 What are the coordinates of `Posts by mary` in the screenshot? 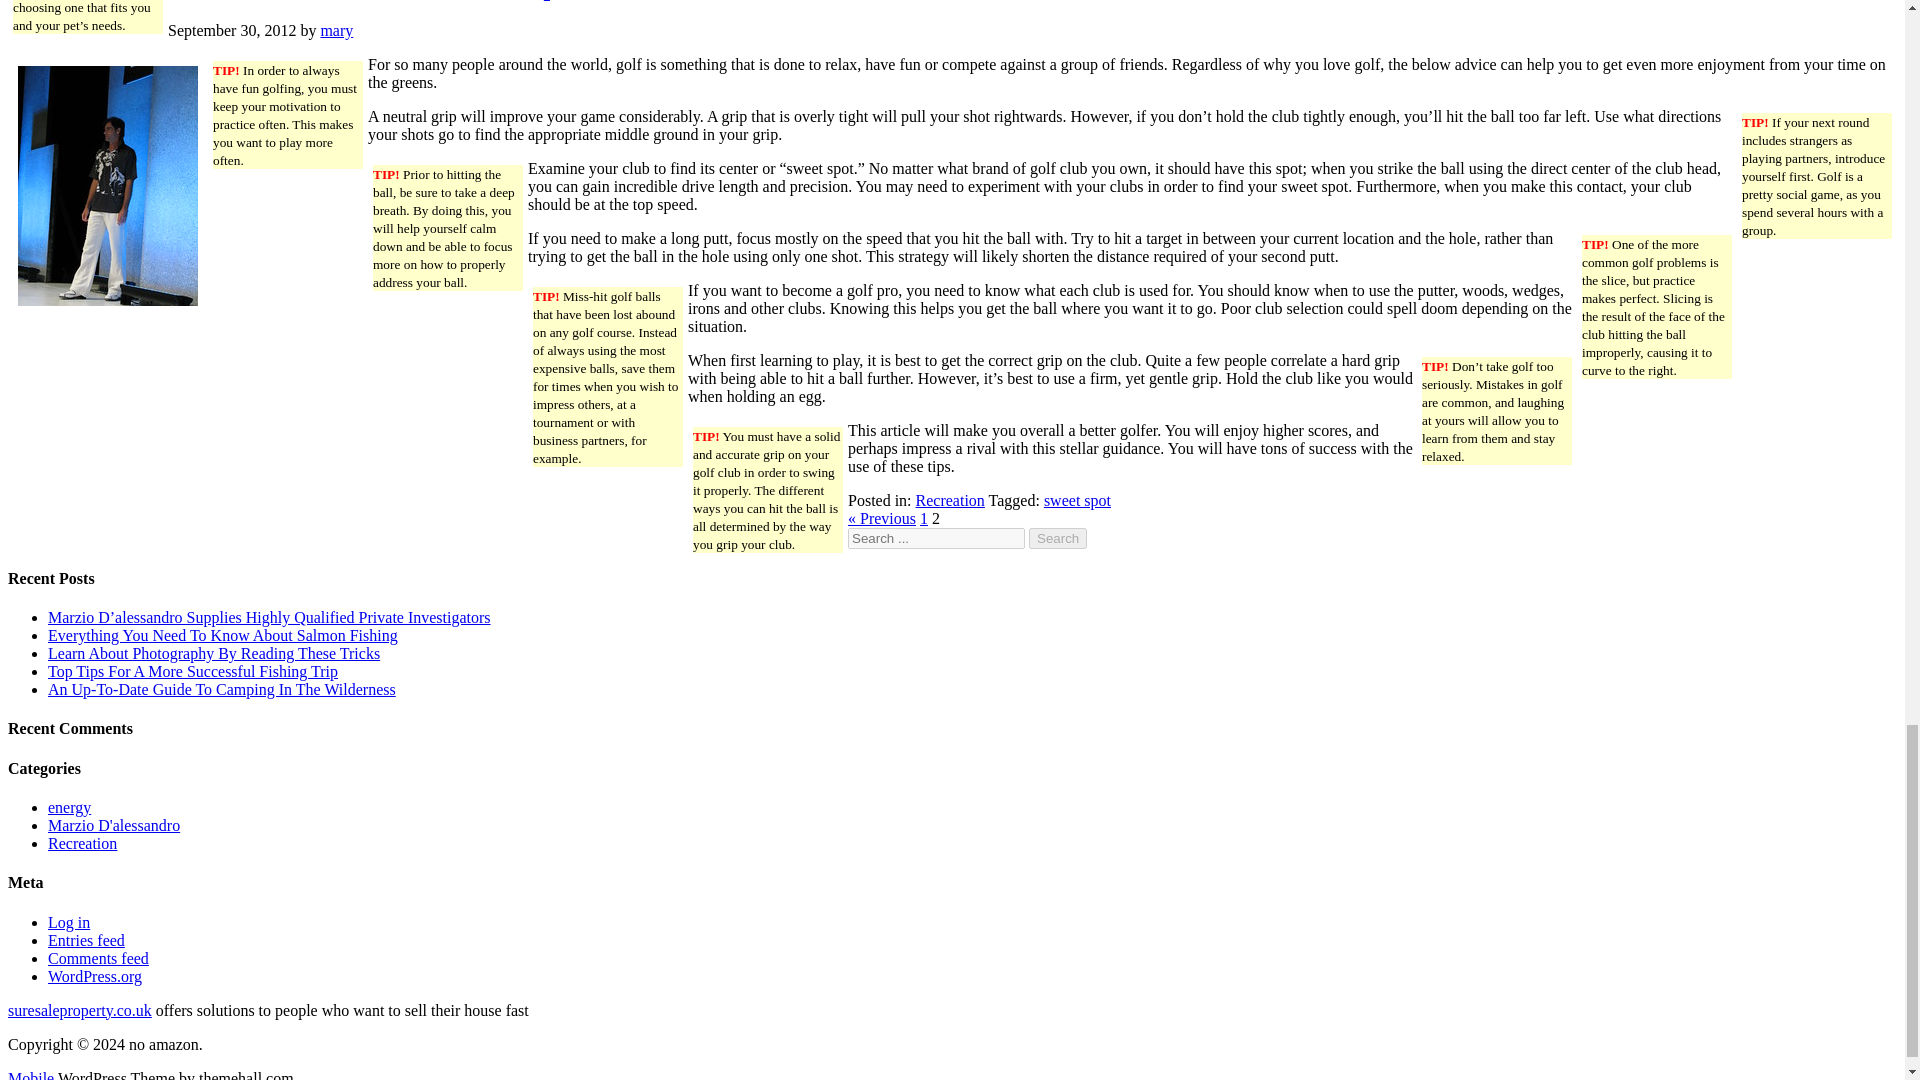 It's located at (336, 30).